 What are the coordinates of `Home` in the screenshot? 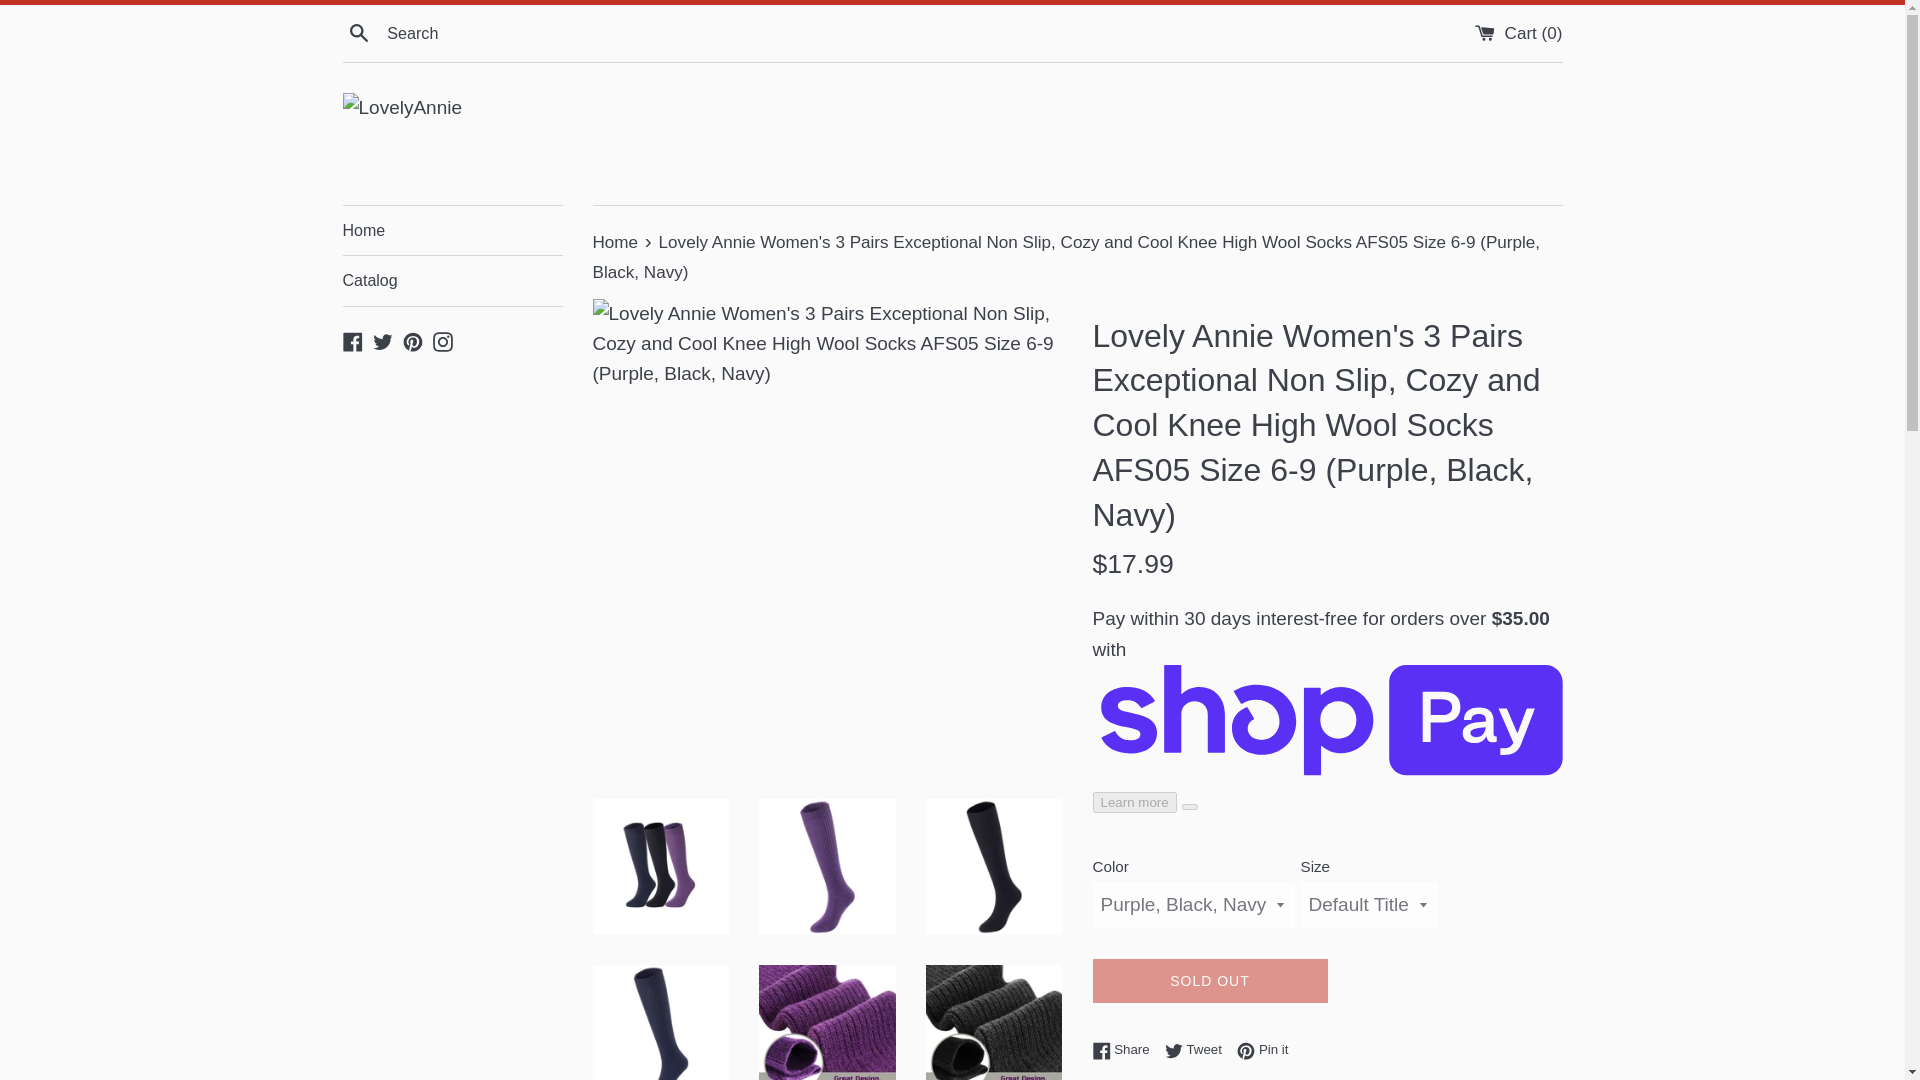 It's located at (616, 242).